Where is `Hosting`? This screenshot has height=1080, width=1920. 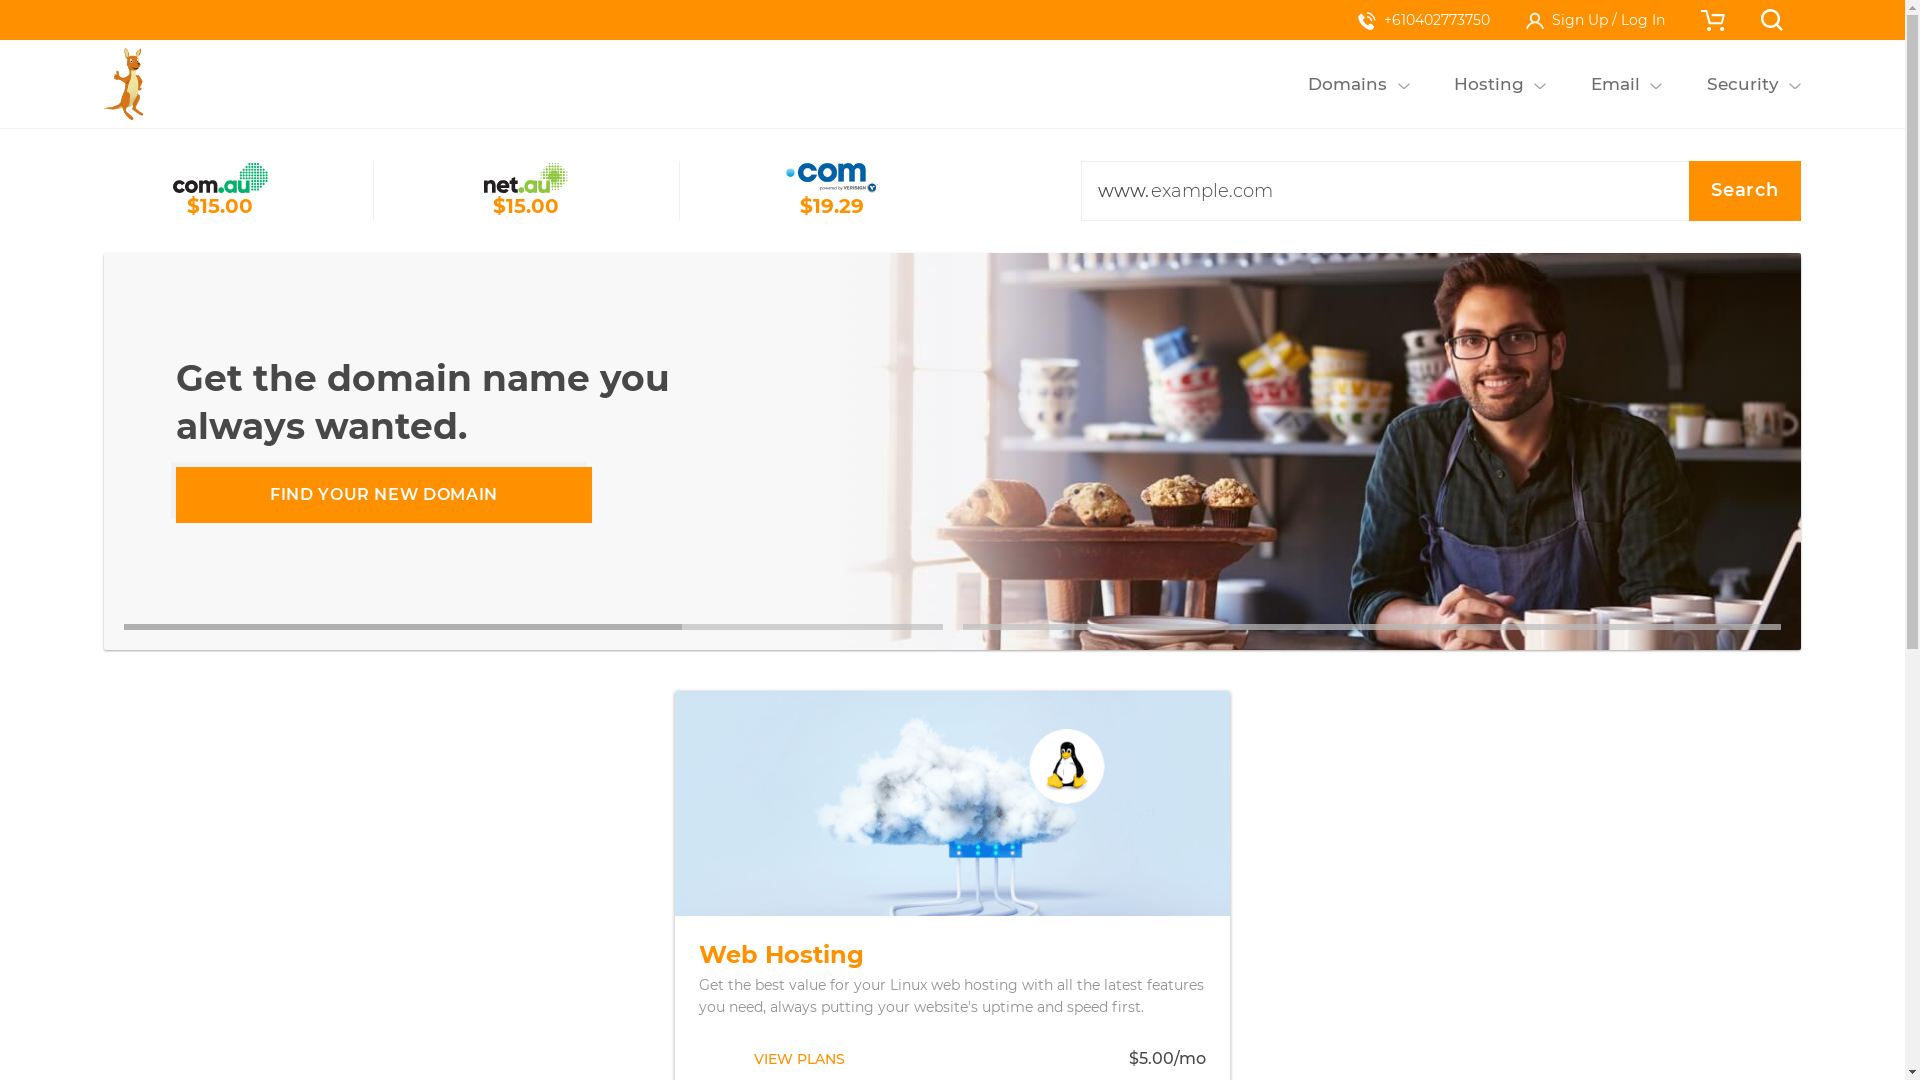 Hosting is located at coordinates (1490, 84).